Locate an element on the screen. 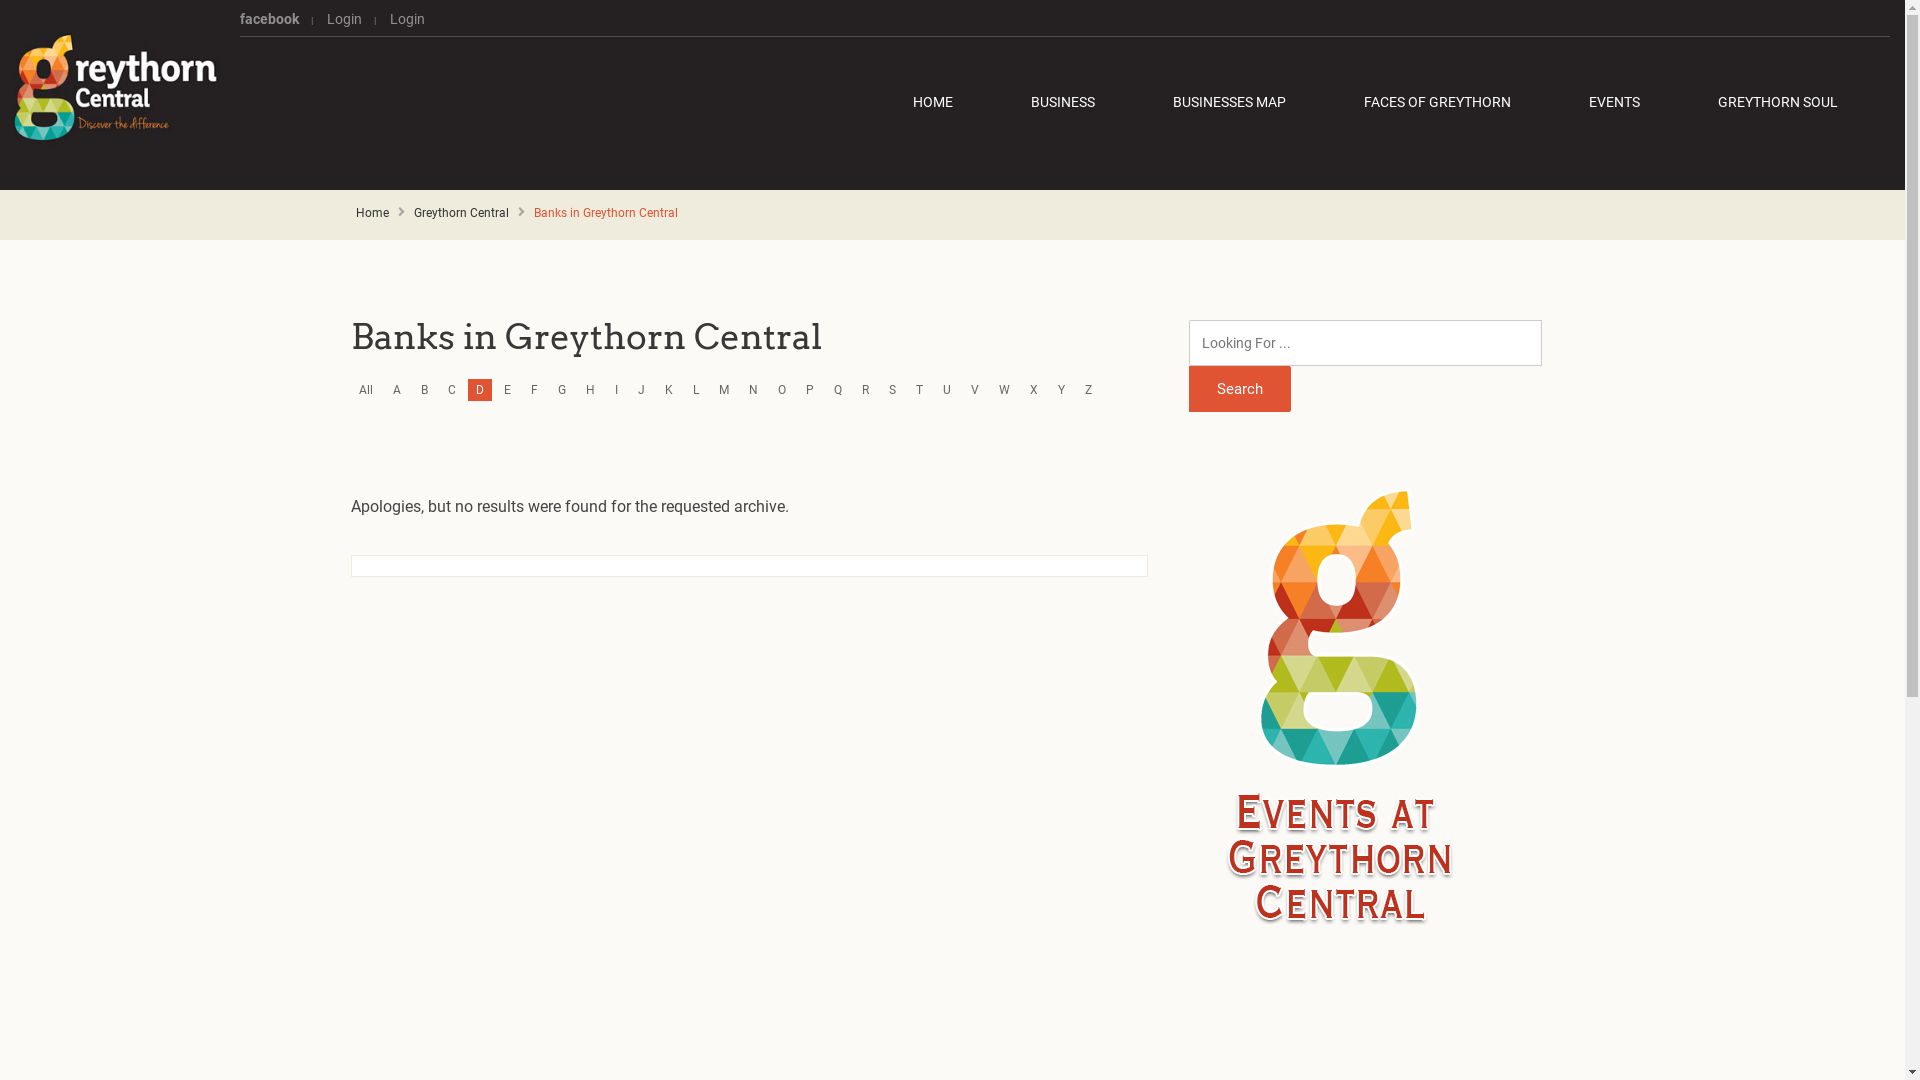 The width and height of the screenshot is (1920, 1080). Home is located at coordinates (372, 213).